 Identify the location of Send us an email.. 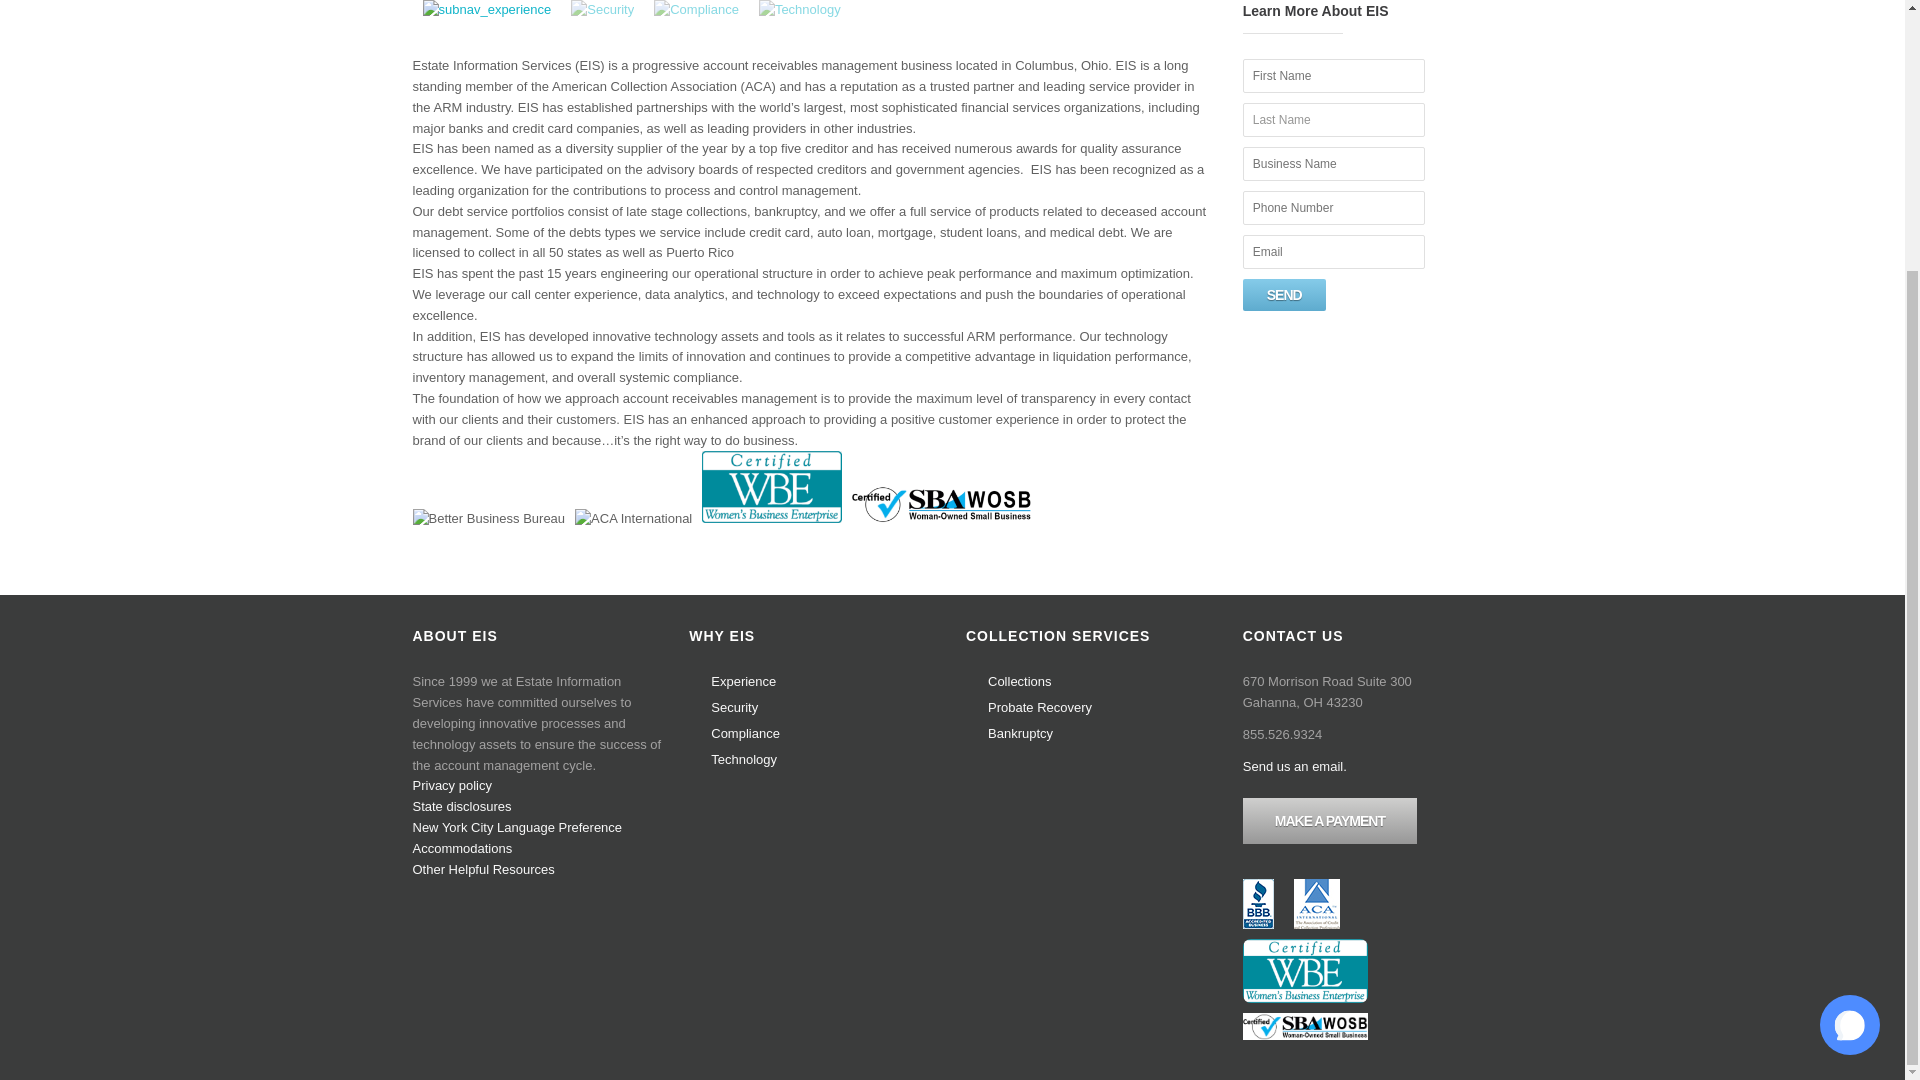
(1294, 766).